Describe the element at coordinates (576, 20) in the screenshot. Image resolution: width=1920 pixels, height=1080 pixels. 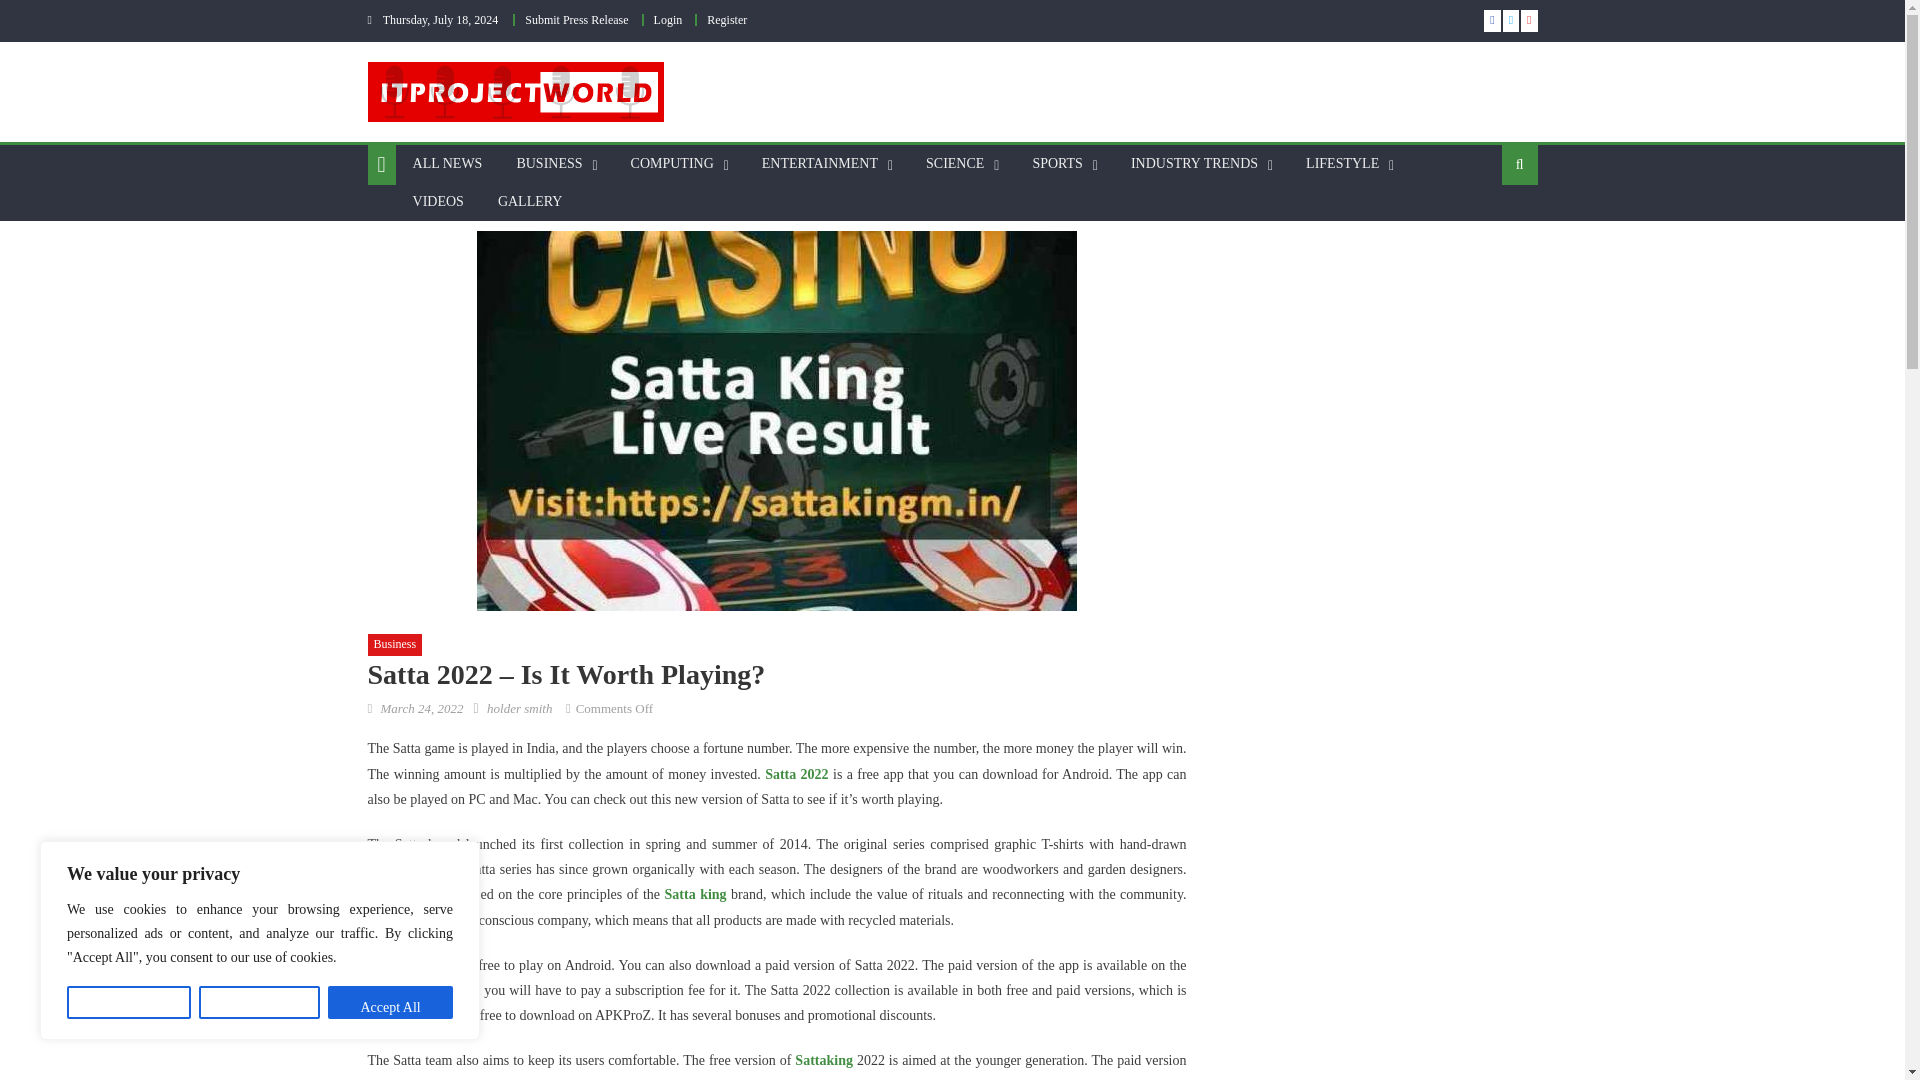
I see `Submit Press Release` at that location.